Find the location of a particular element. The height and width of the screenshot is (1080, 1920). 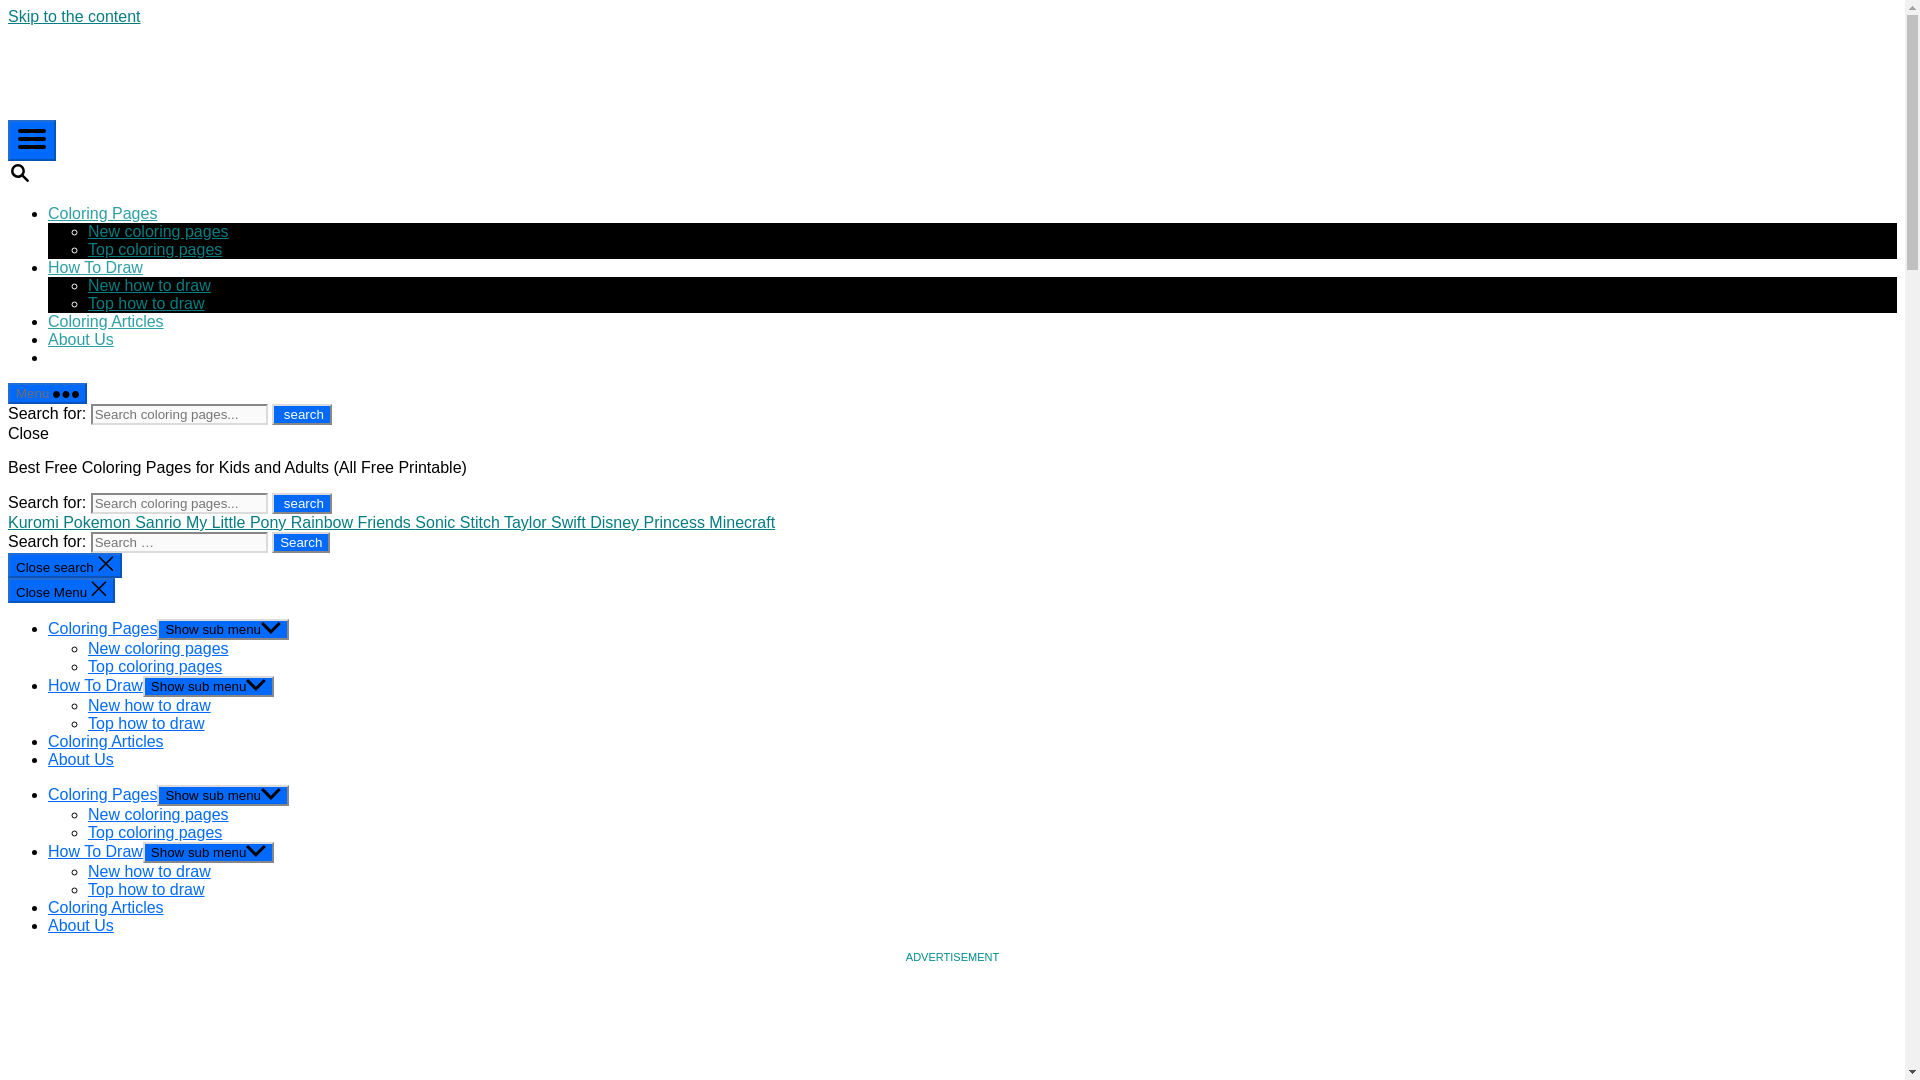

Sonic Coloring Pages is located at coordinates (436, 522).